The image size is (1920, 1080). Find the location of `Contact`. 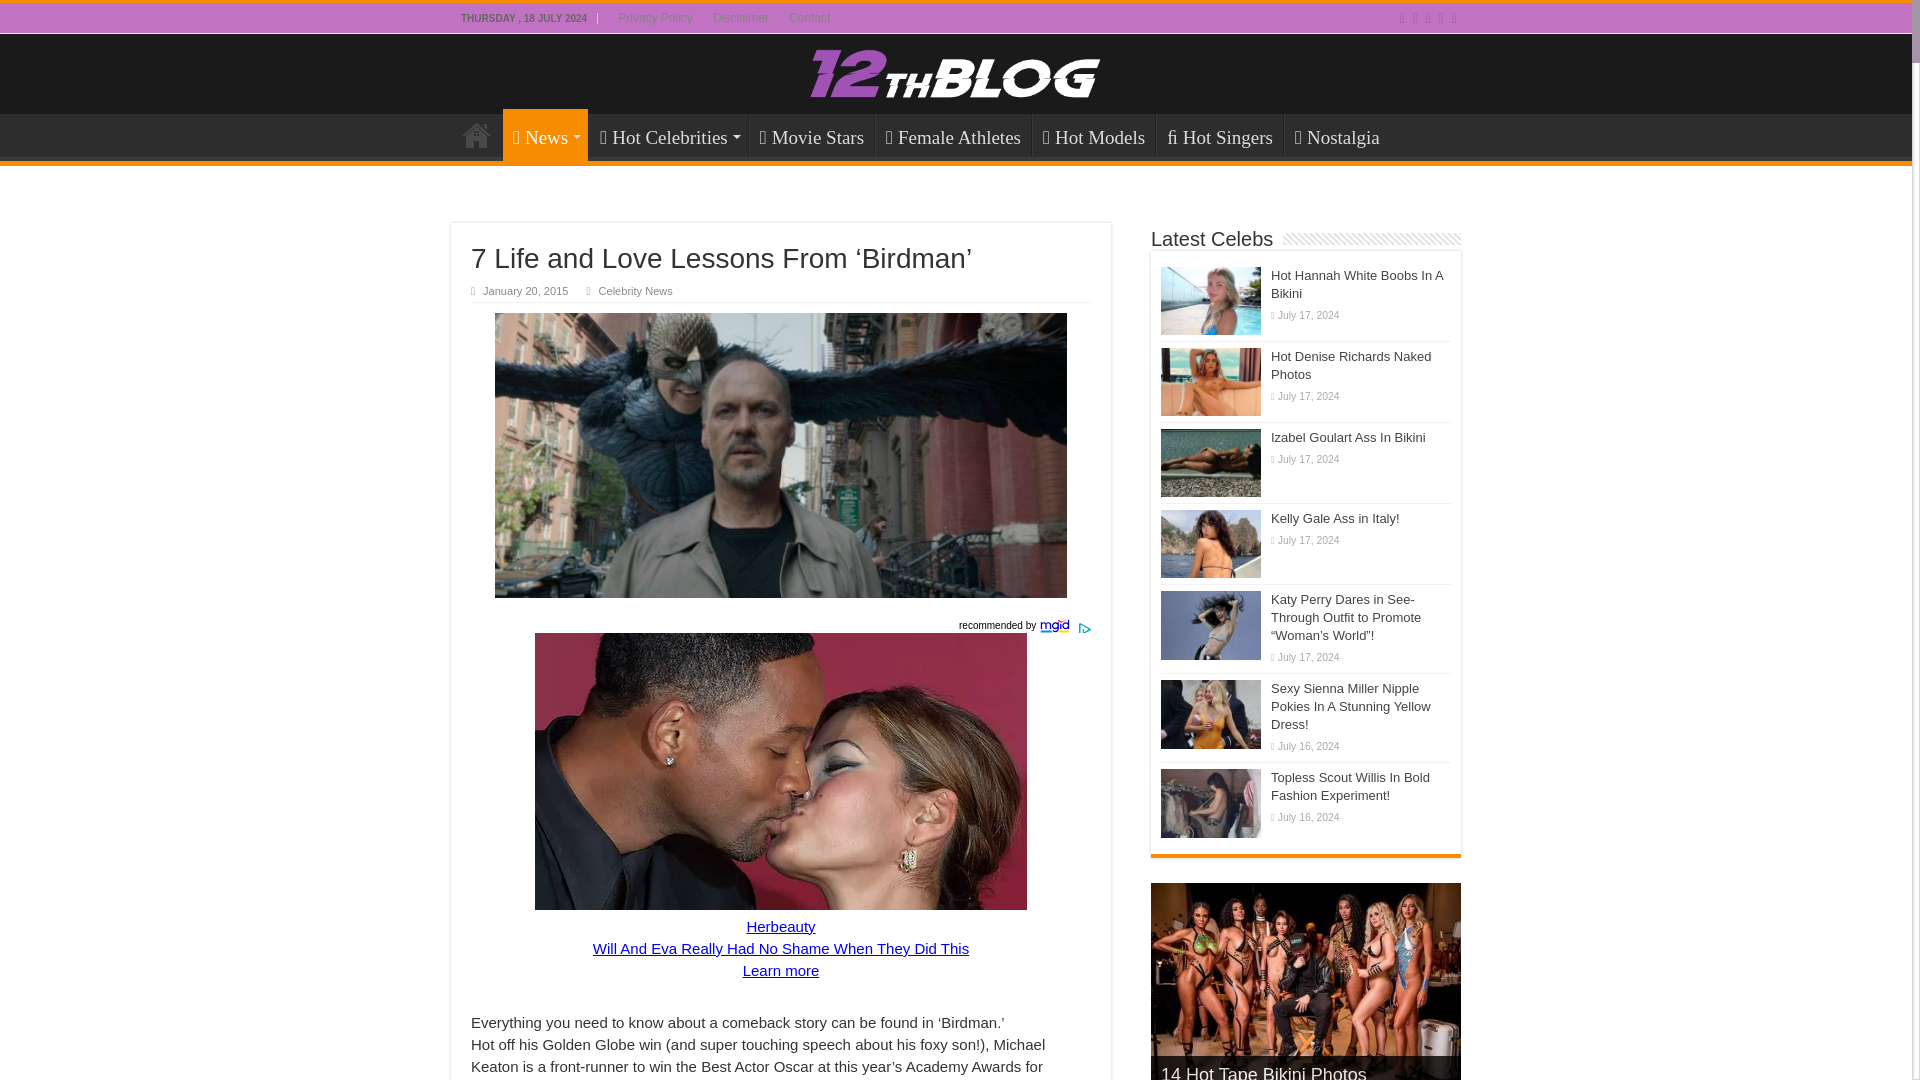

Contact is located at coordinates (810, 18).